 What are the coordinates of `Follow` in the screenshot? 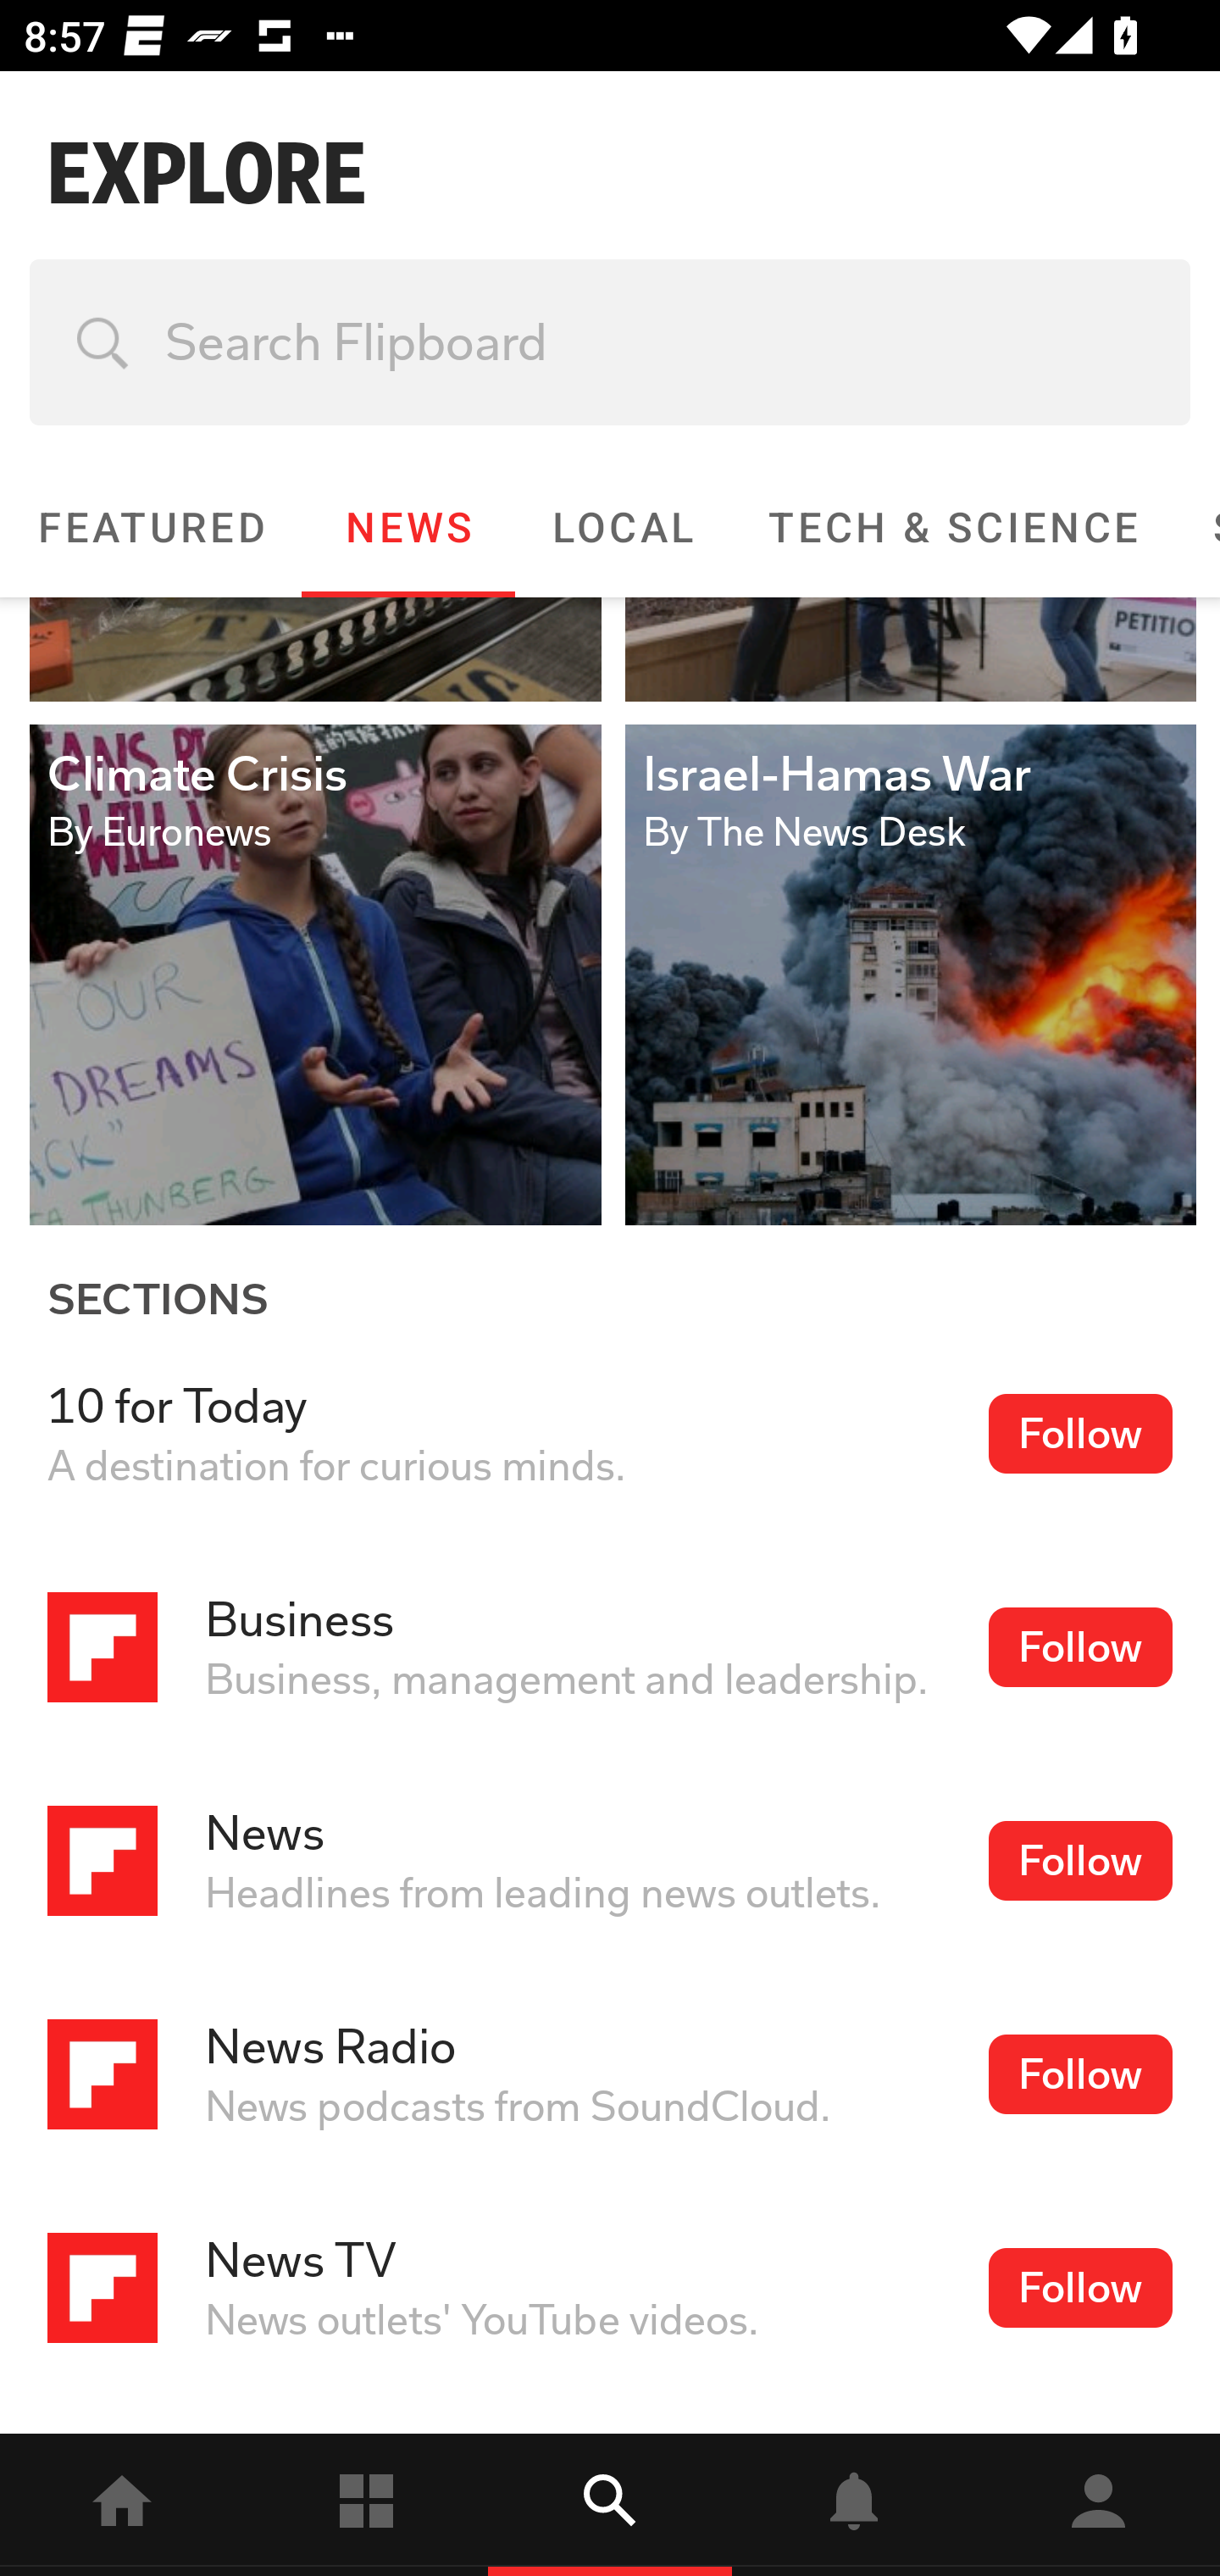 It's located at (1079, 2074).